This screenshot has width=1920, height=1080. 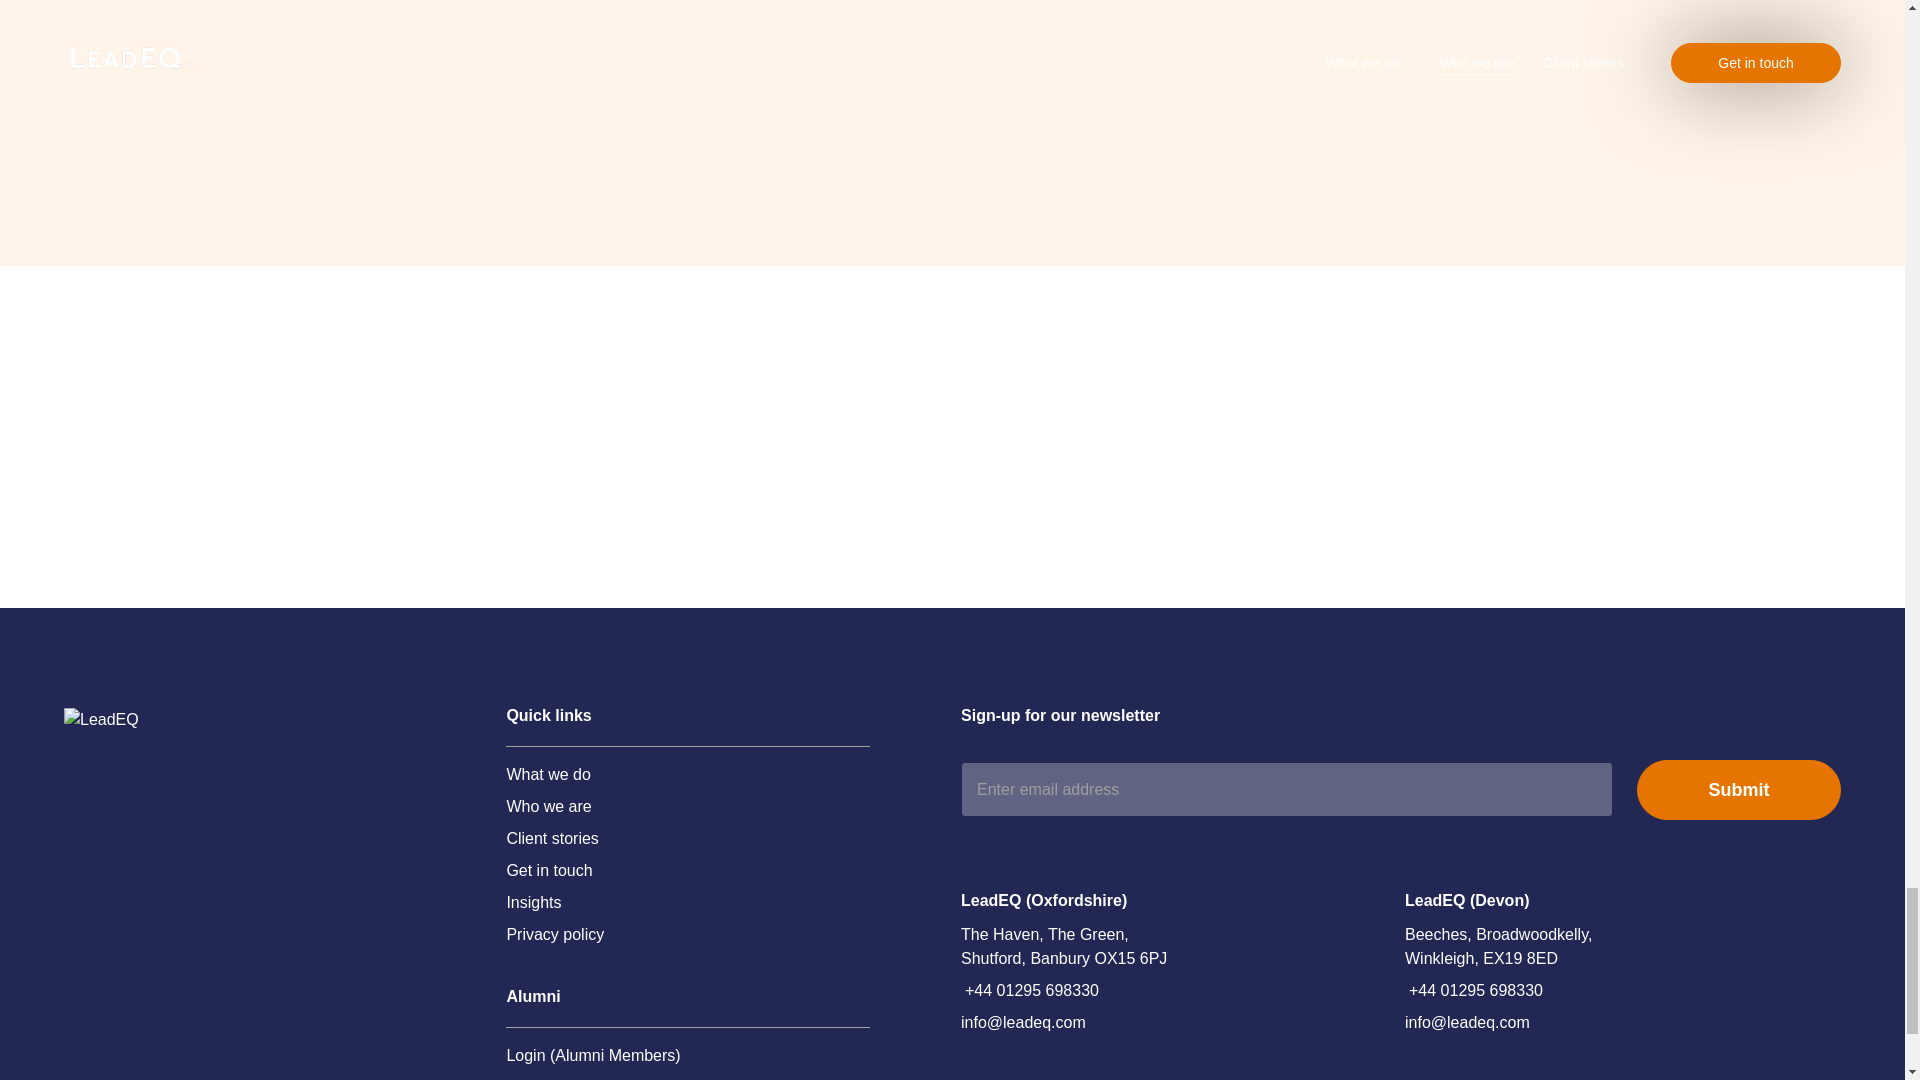 What do you see at coordinates (190, 720) in the screenshot?
I see `LeadEQ` at bounding box center [190, 720].